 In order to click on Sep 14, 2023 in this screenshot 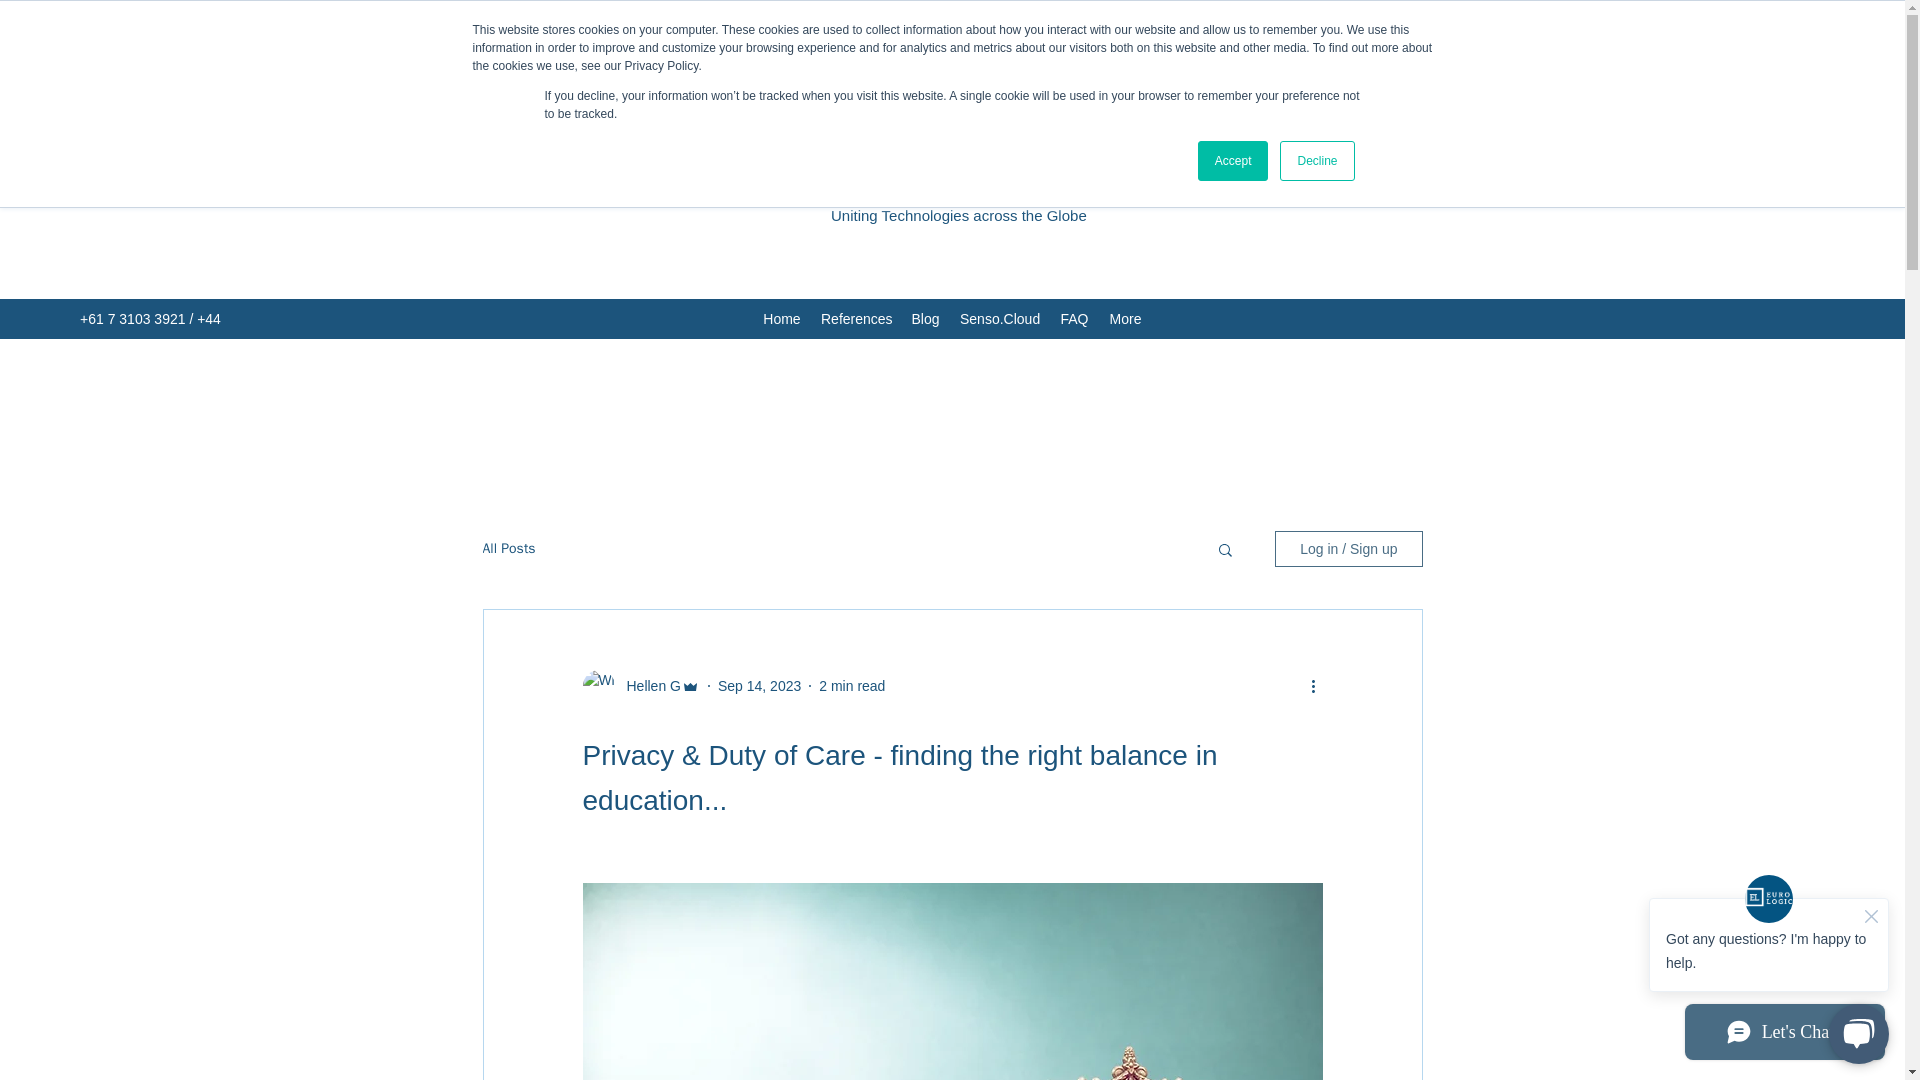, I will do `click(759, 686)`.